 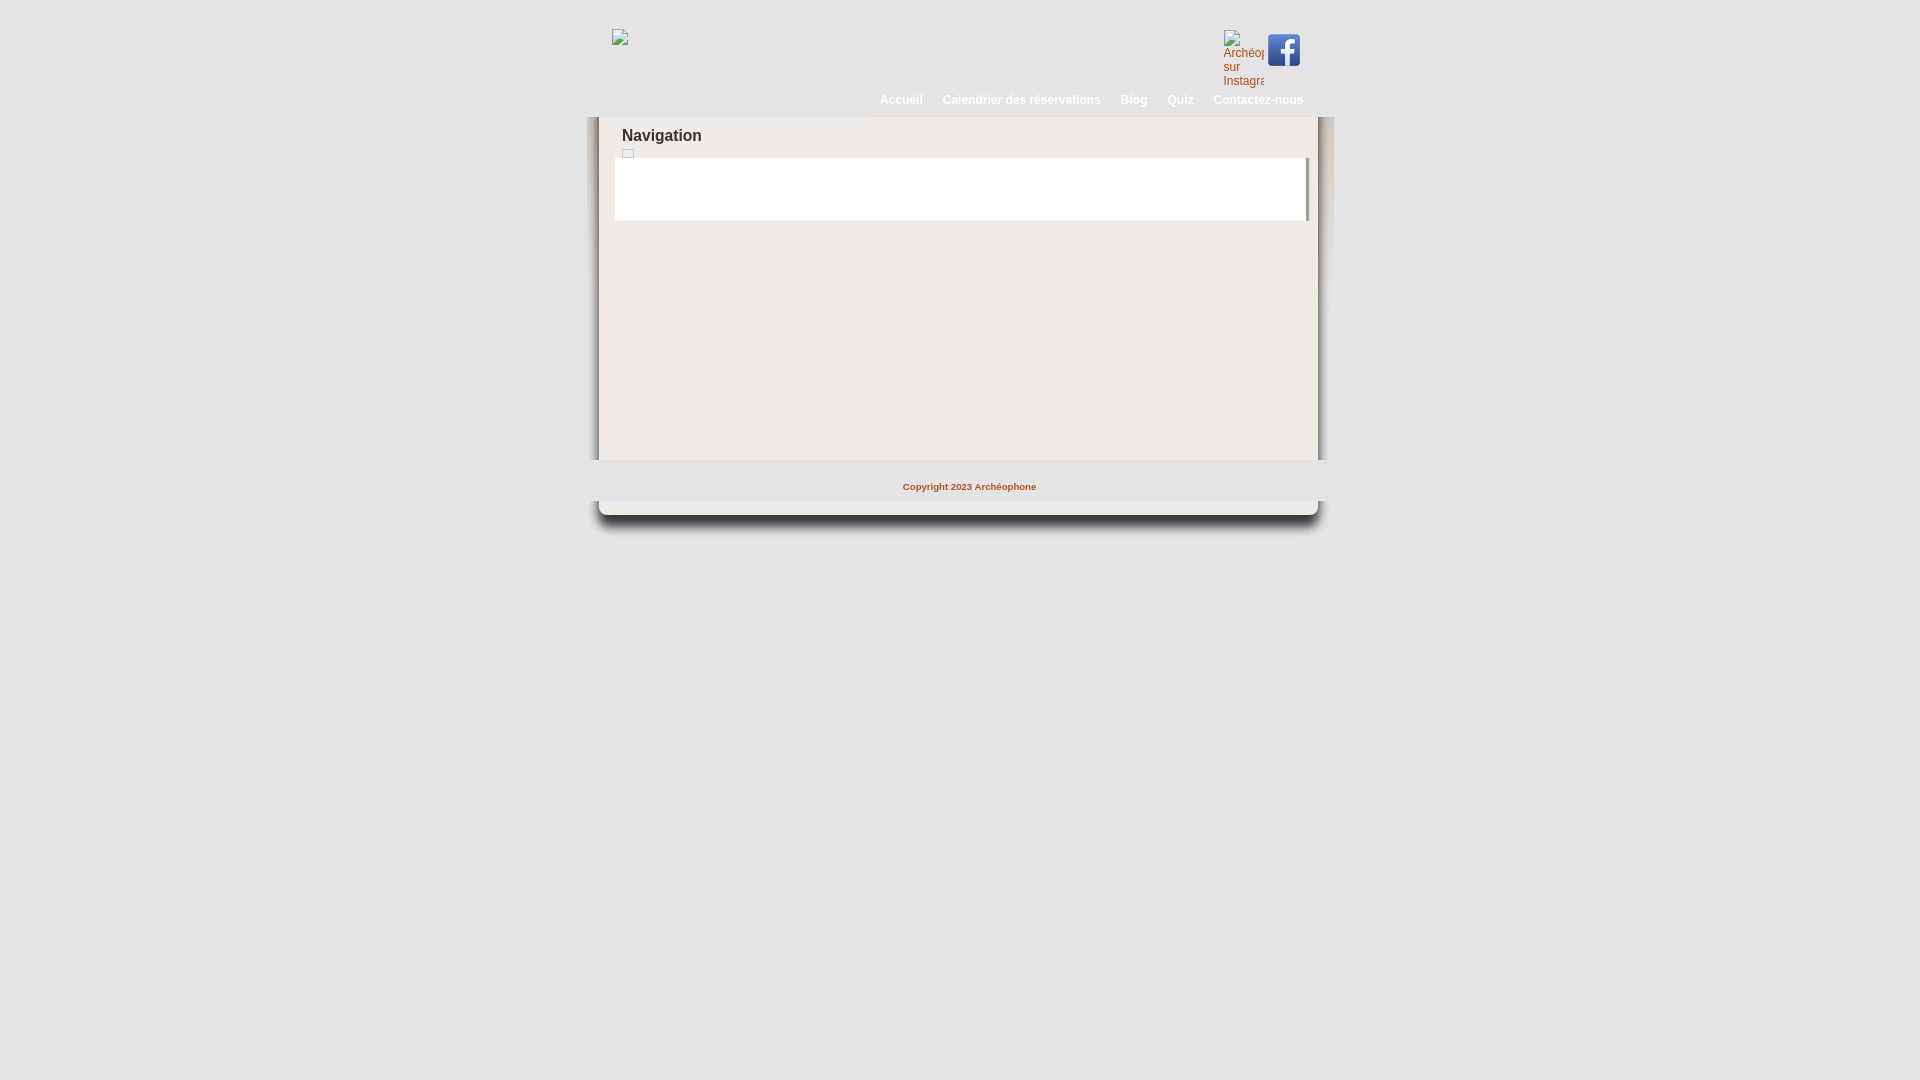 What do you see at coordinates (899, 96) in the screenshot?
I see `Accueil` at bounding box center [899, 96].